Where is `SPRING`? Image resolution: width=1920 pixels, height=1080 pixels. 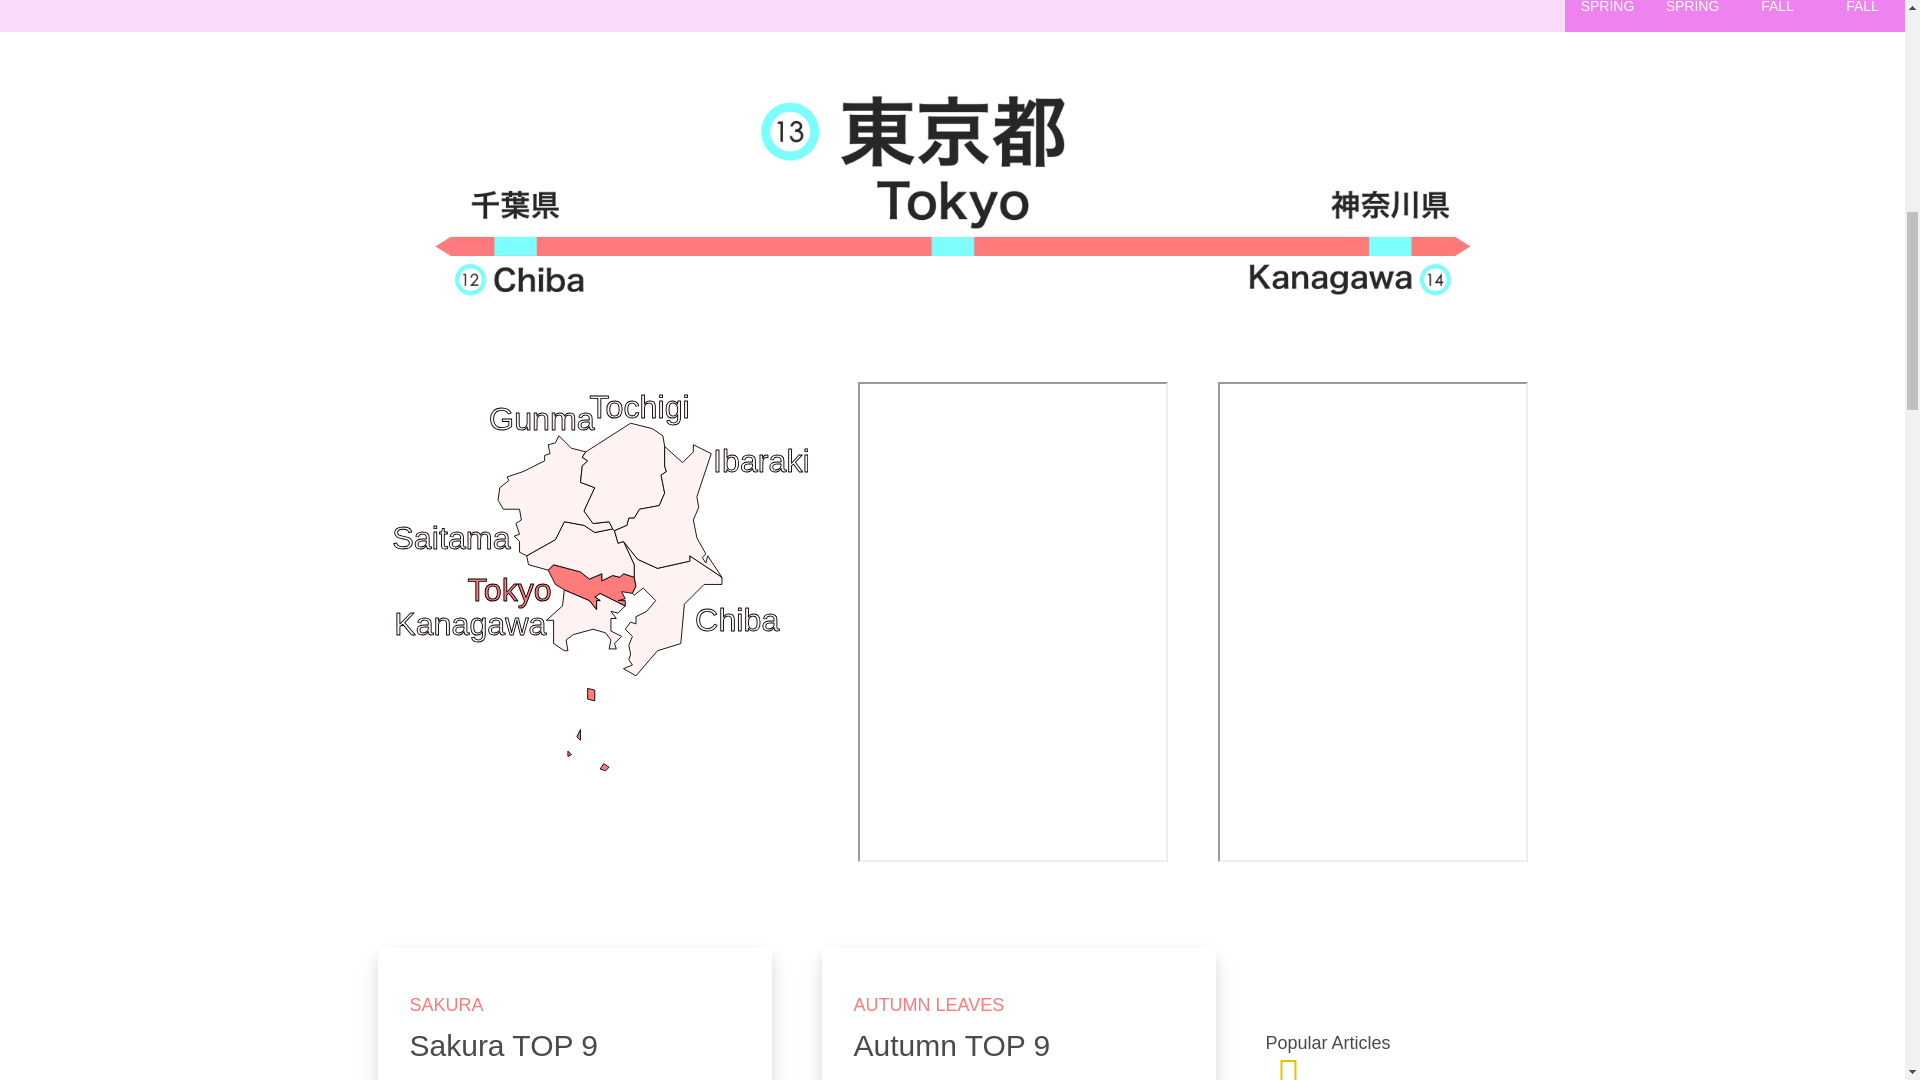 SPRING is located at coordinates (1606, 16).